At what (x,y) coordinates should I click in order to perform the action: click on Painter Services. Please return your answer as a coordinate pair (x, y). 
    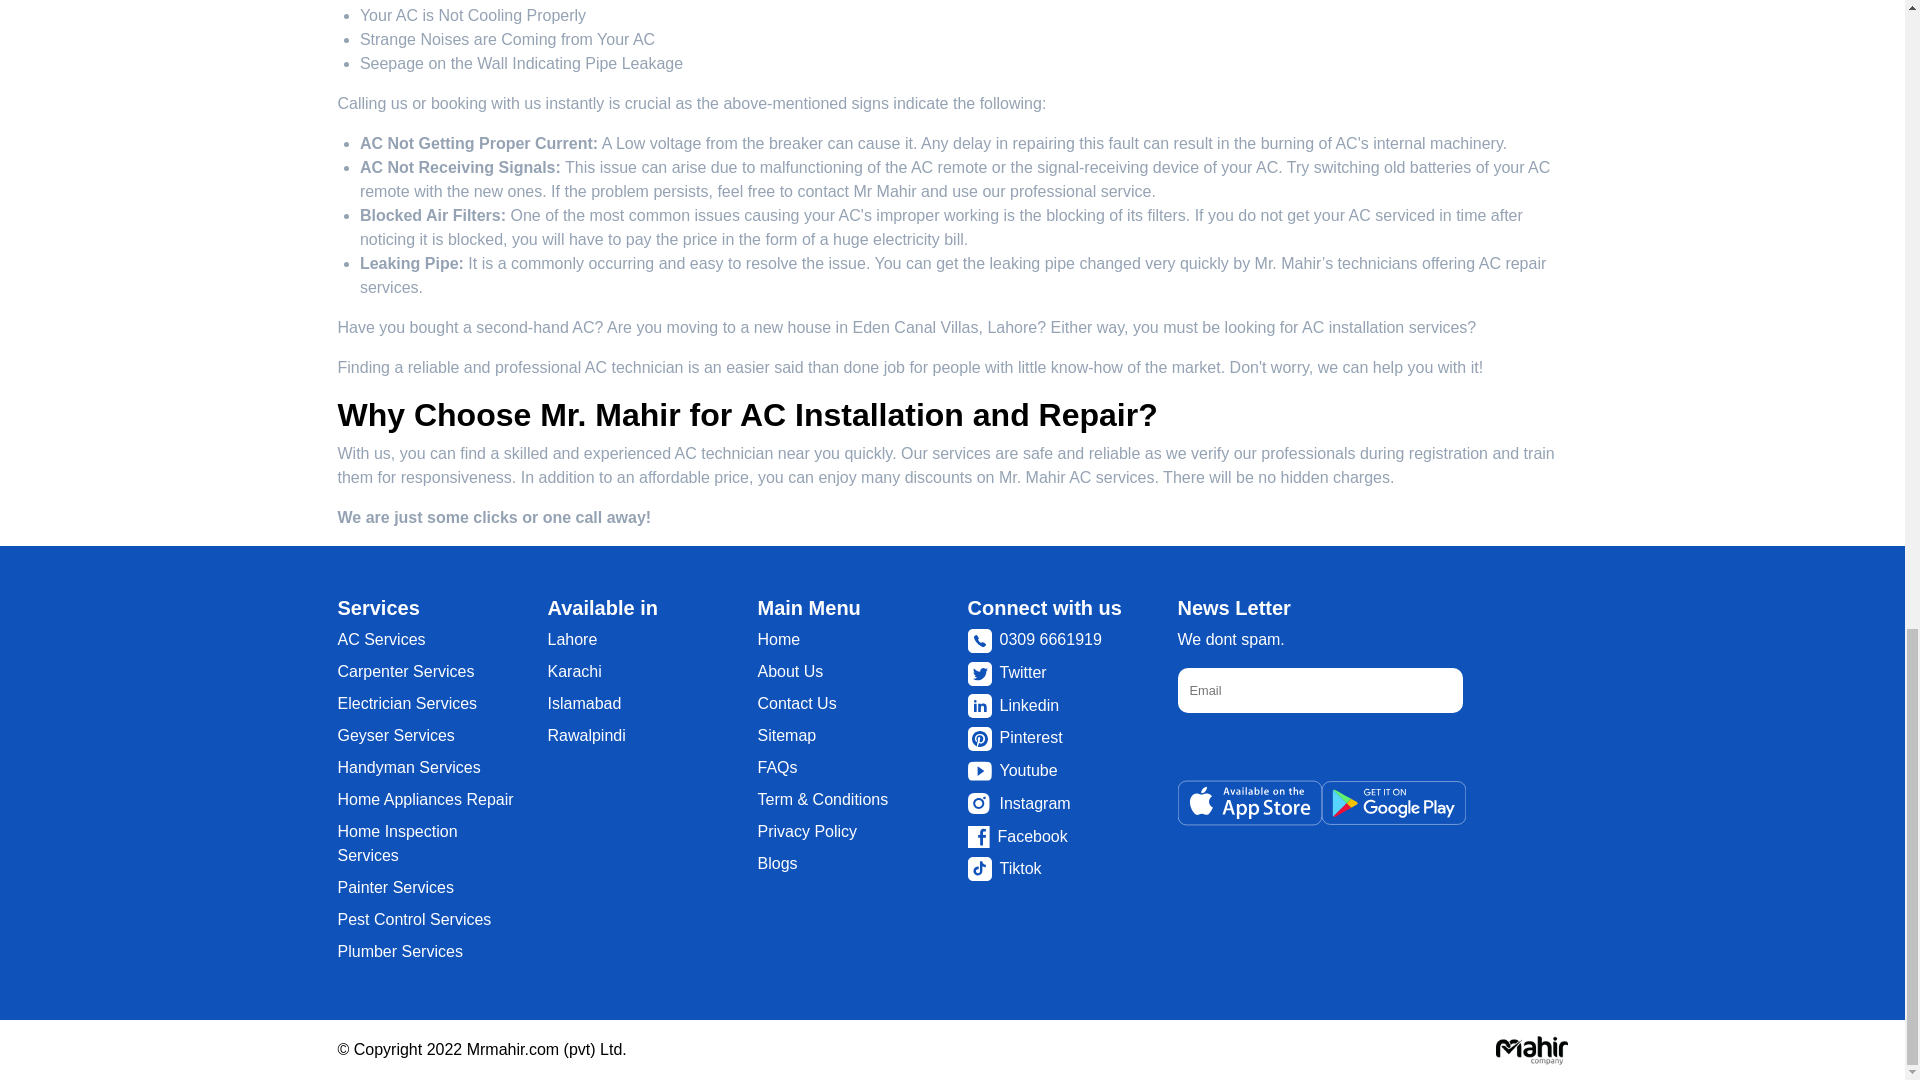
    Looking at the image, I should click on (396, 888).